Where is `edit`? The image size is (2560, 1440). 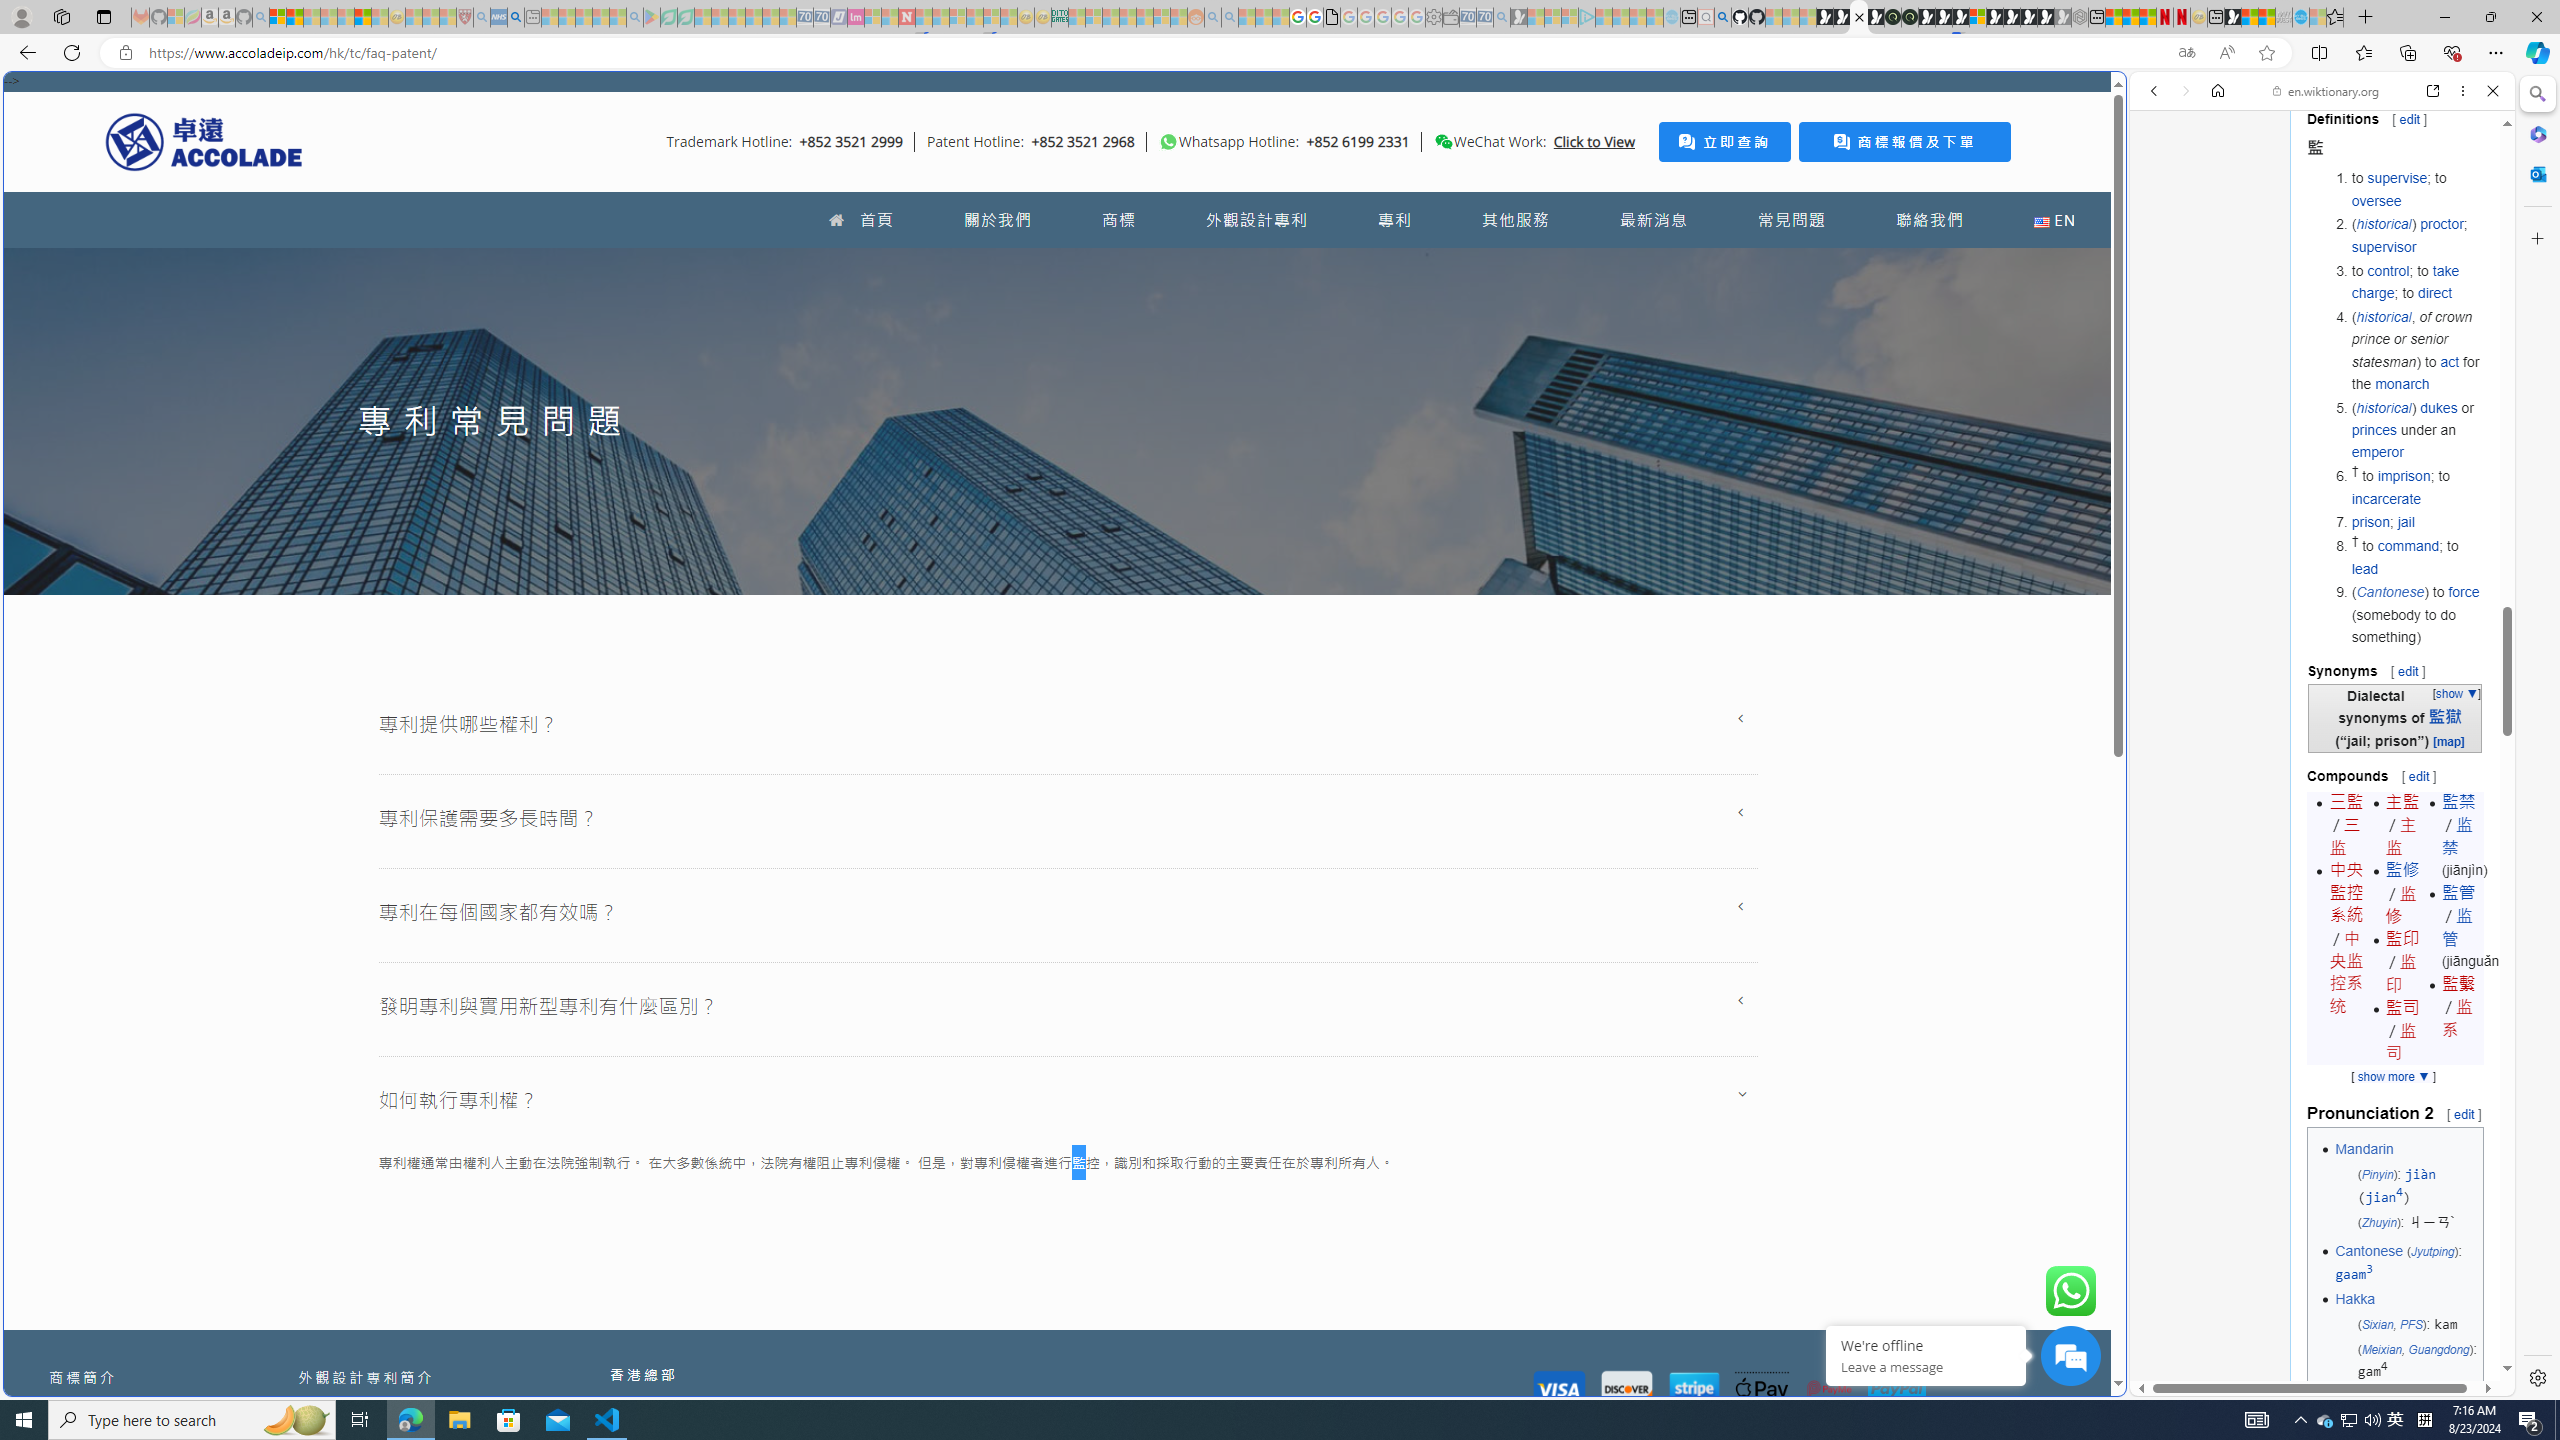
edit is located at coordinates (2464, 1113).